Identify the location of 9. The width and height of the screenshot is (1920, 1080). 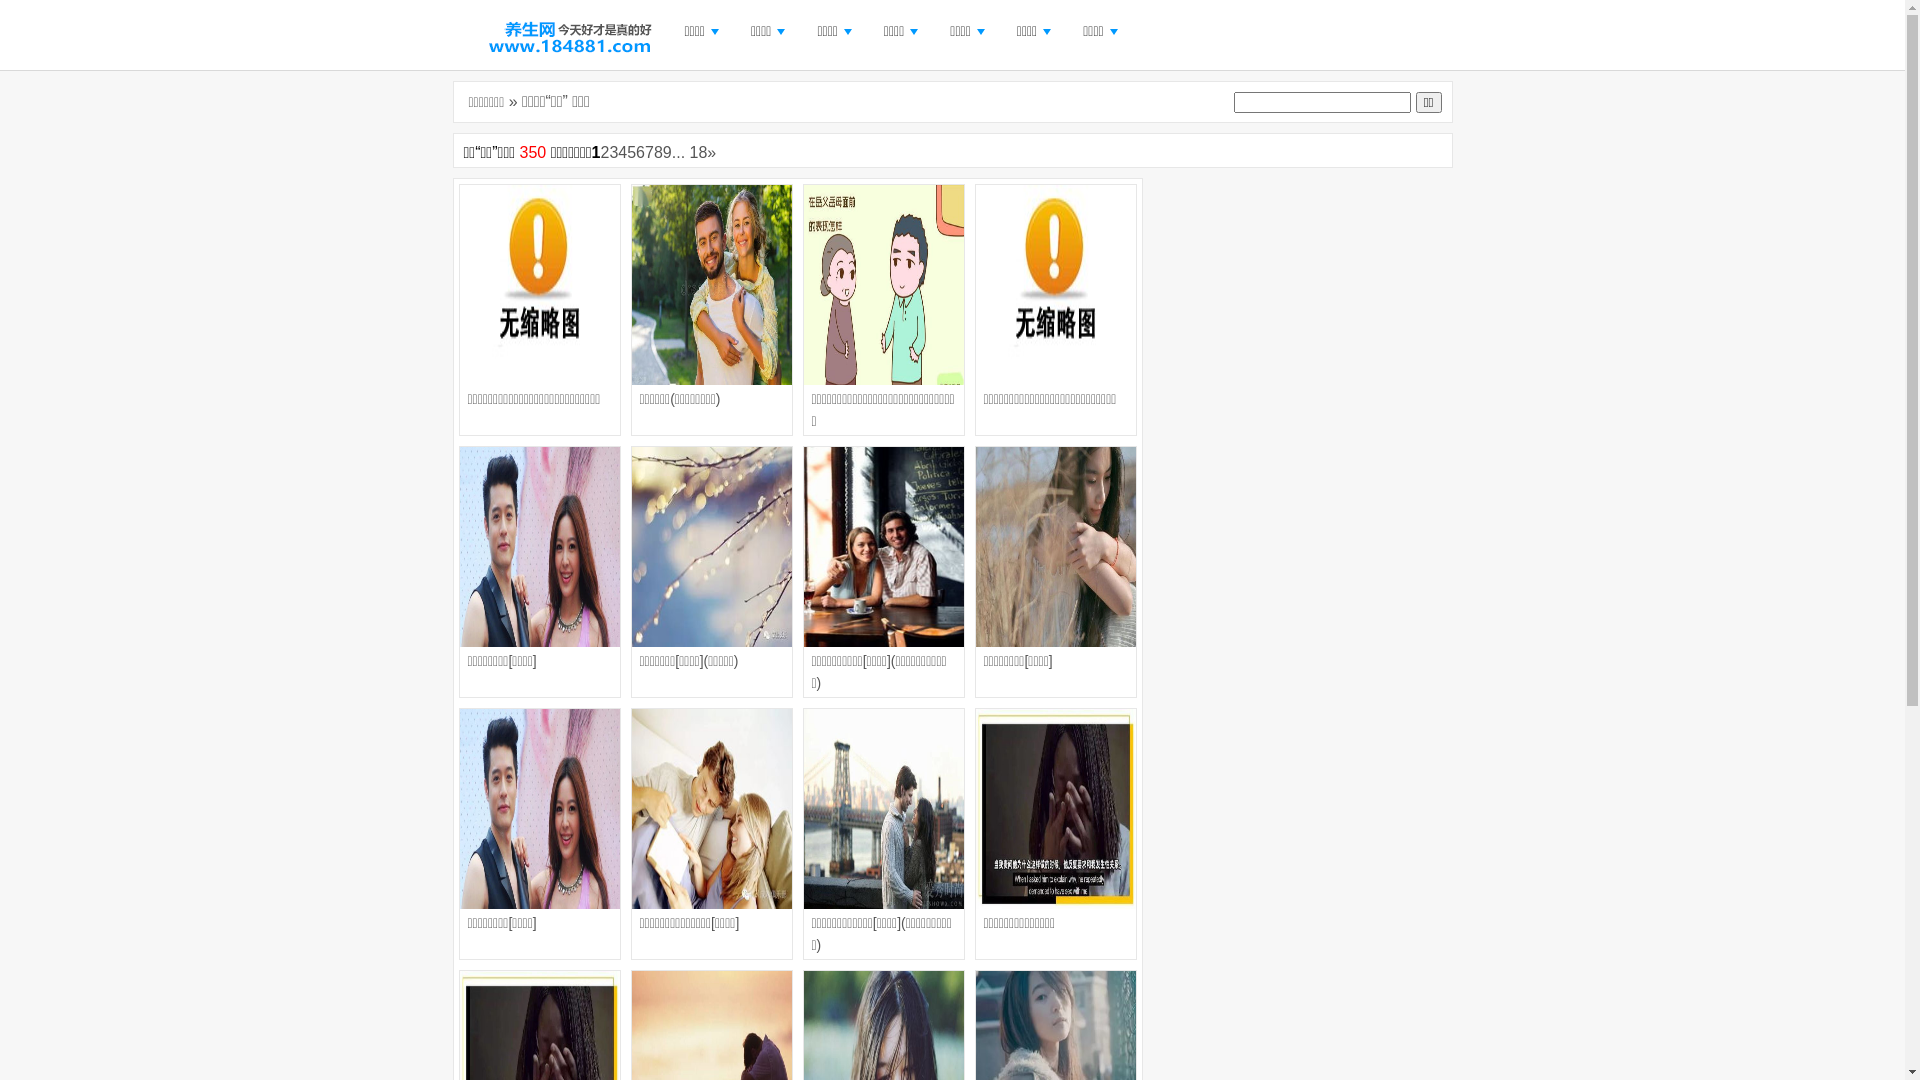
(668, 152).